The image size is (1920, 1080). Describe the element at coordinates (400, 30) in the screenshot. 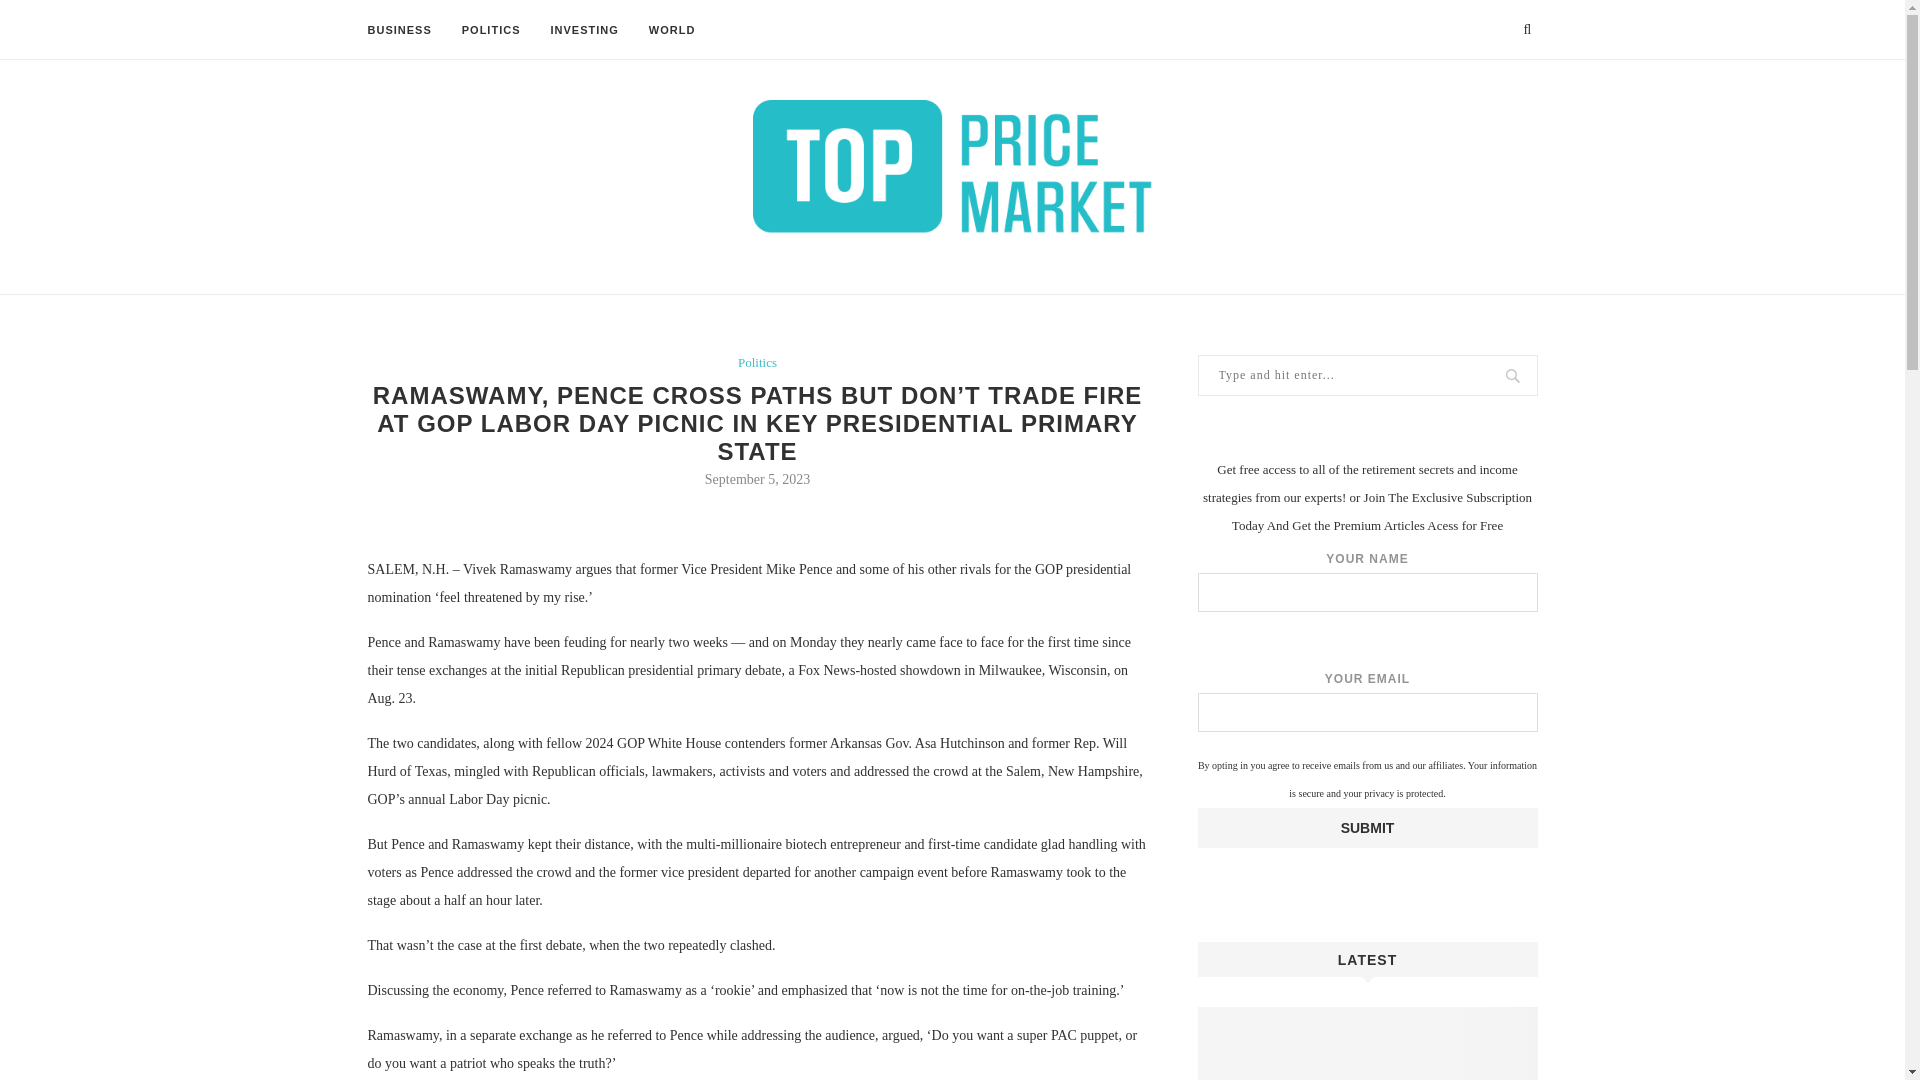

I see `BUSINESS` at that location.